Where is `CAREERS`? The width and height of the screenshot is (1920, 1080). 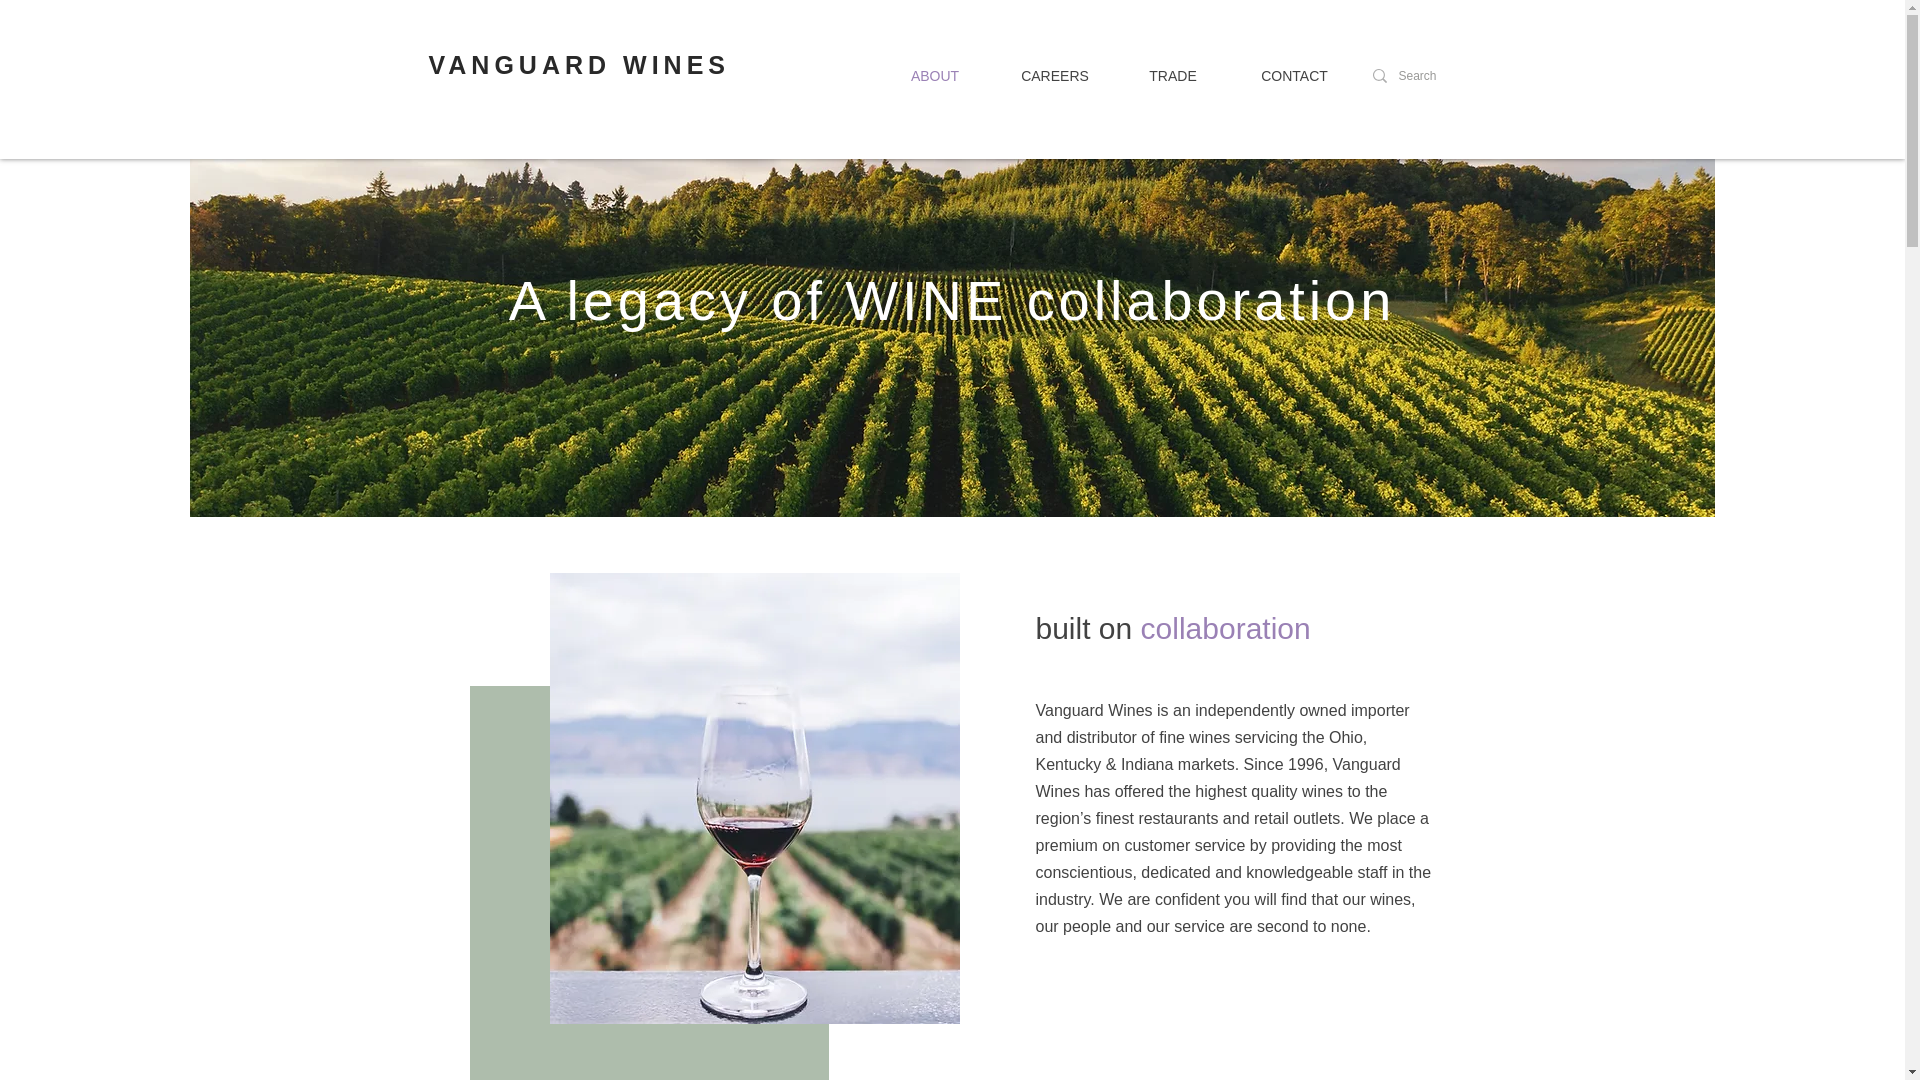 CAREERS is located at coordinates (1056, 76).